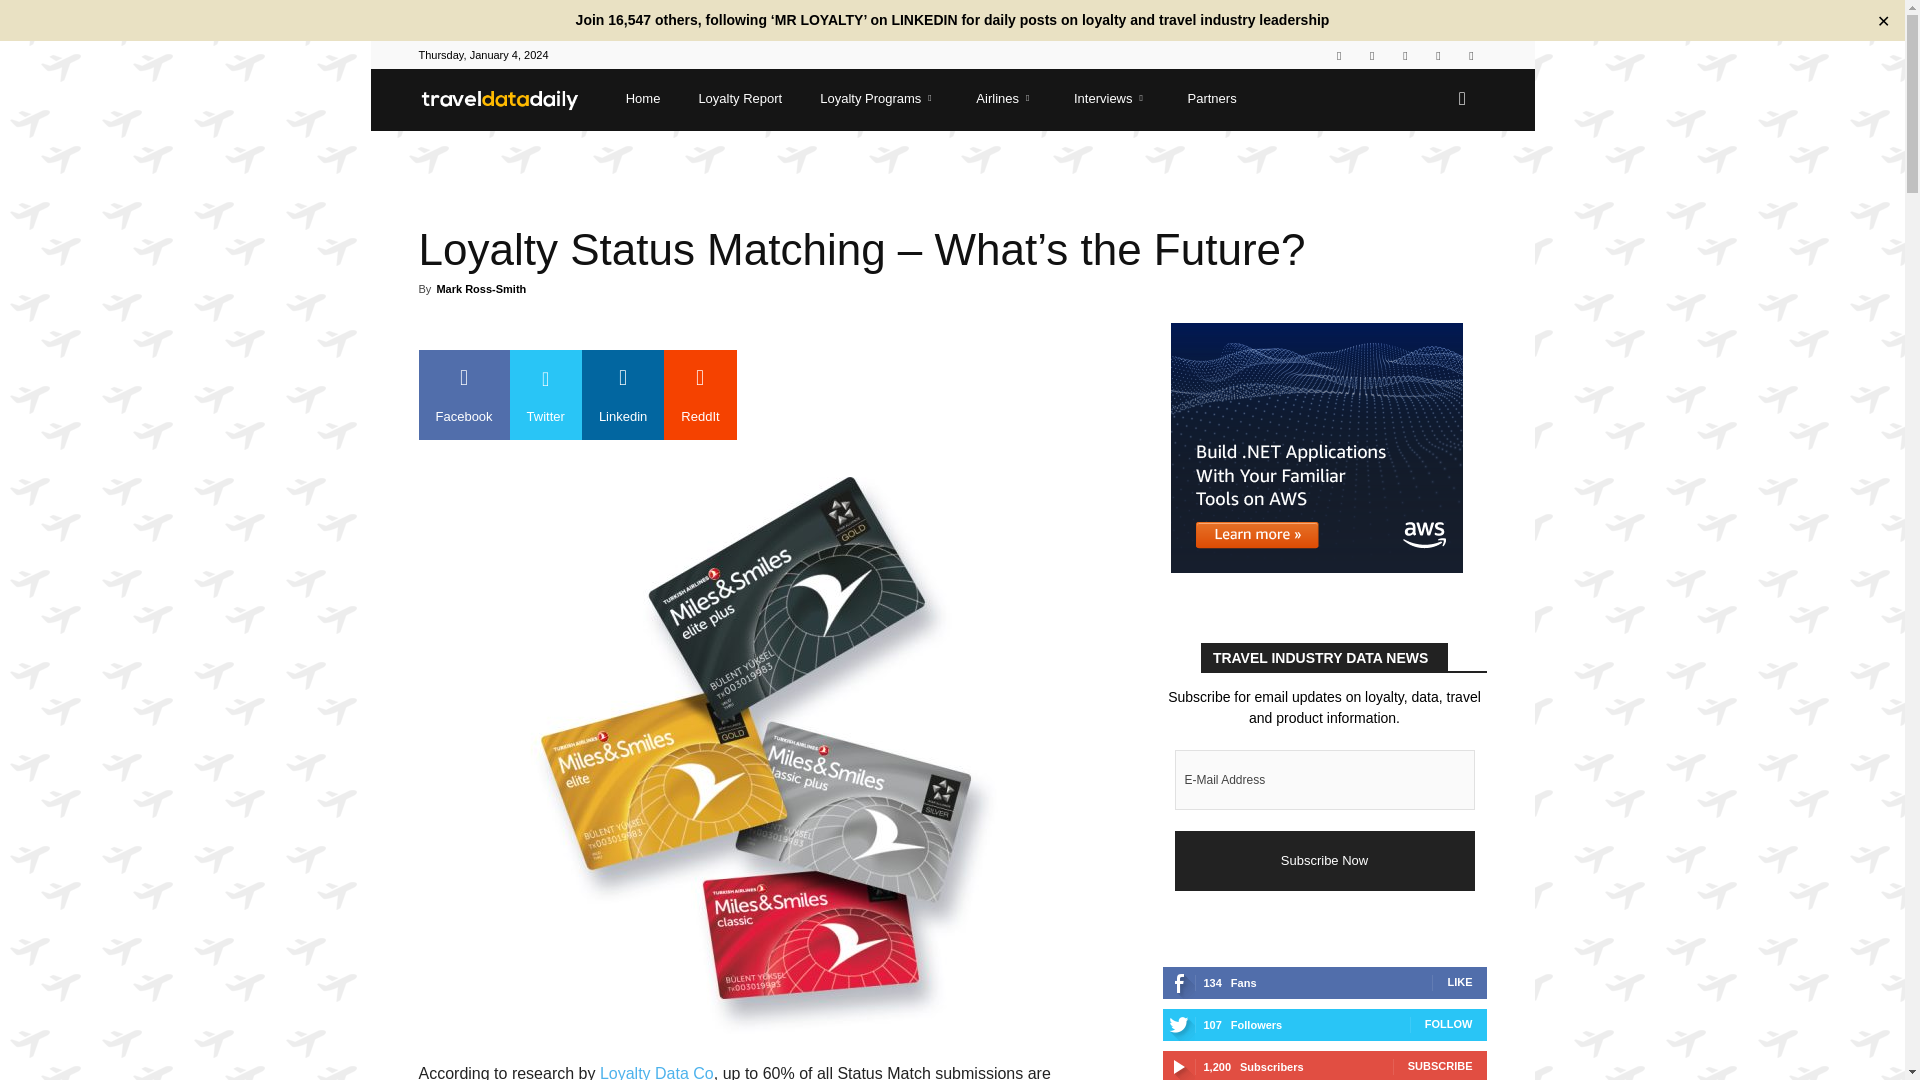 This screenshot has height=1080, width=1920. What do you see at coordinates (1324, 860) in the screenshot?
I see `Subscribe Now` at bounding box center [1324, 860].